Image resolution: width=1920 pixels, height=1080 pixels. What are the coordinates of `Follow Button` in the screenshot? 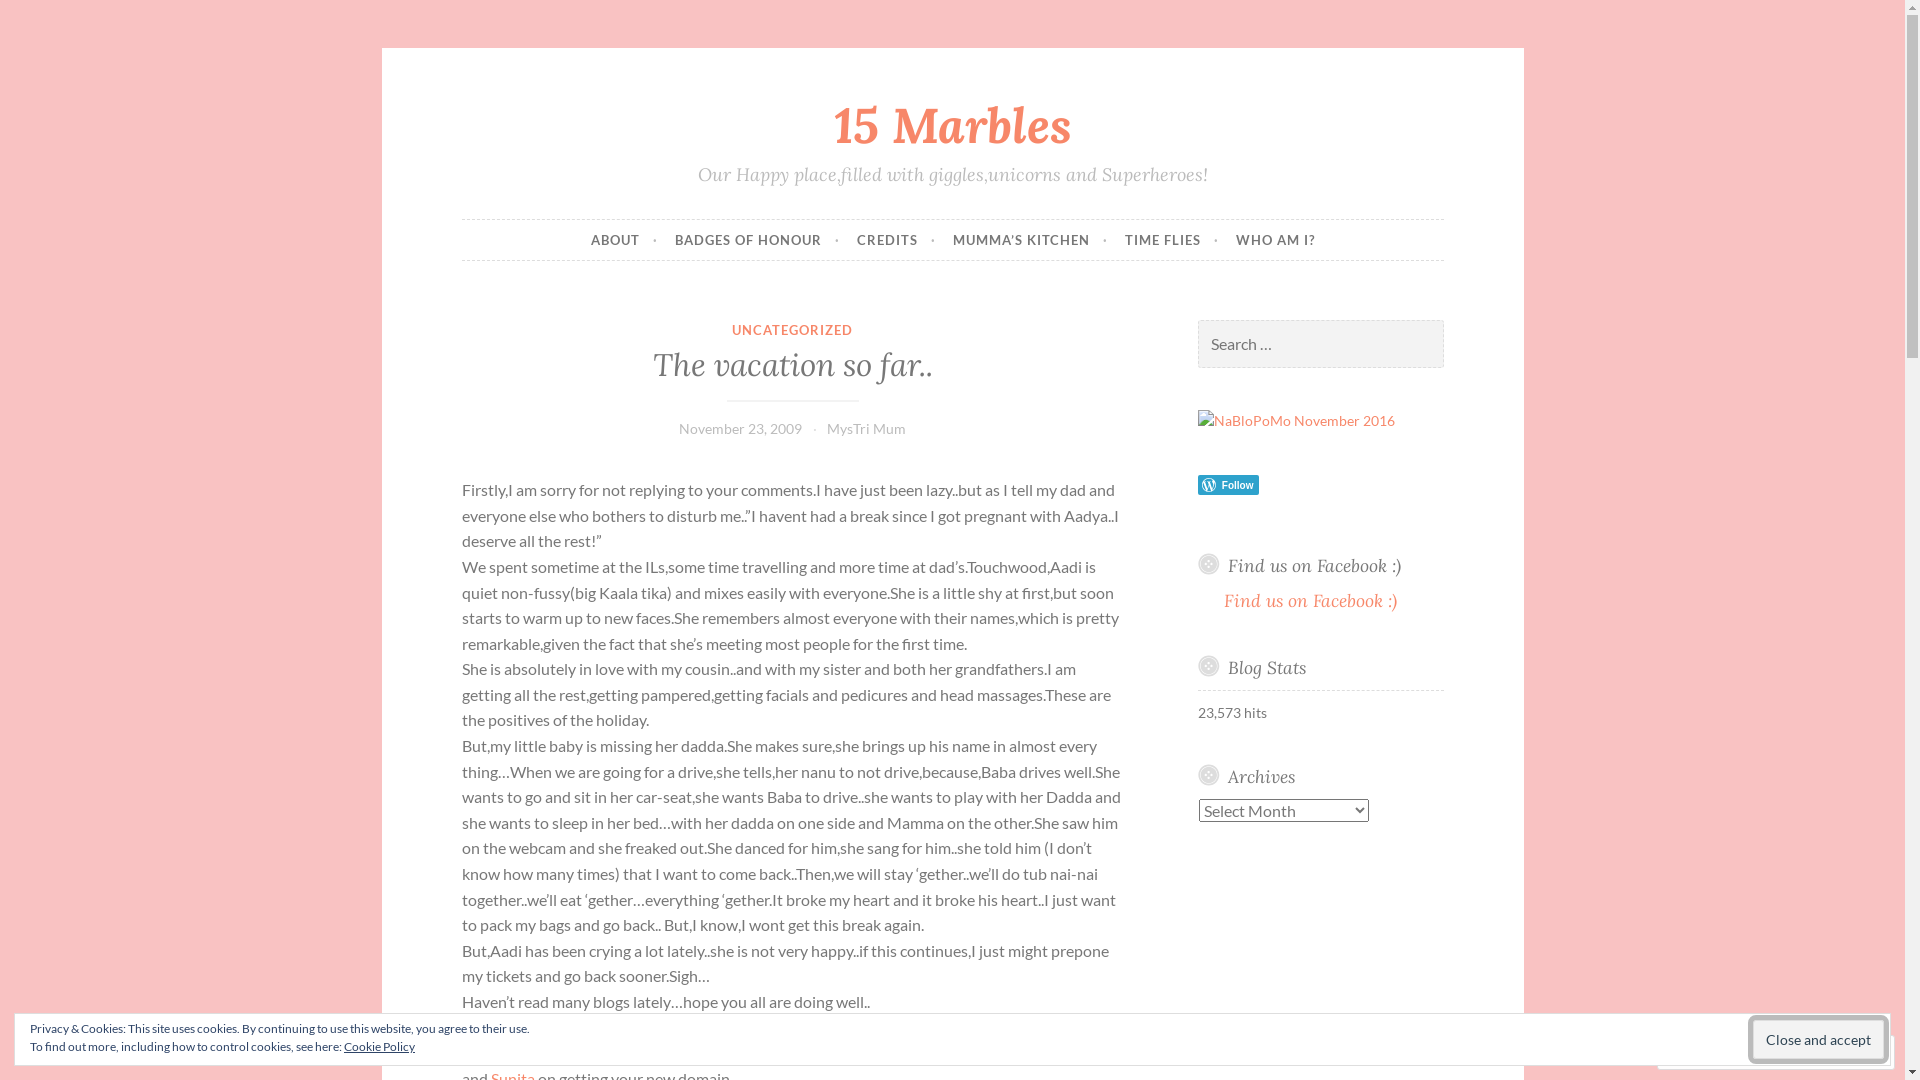 It's located at (1321, 484).